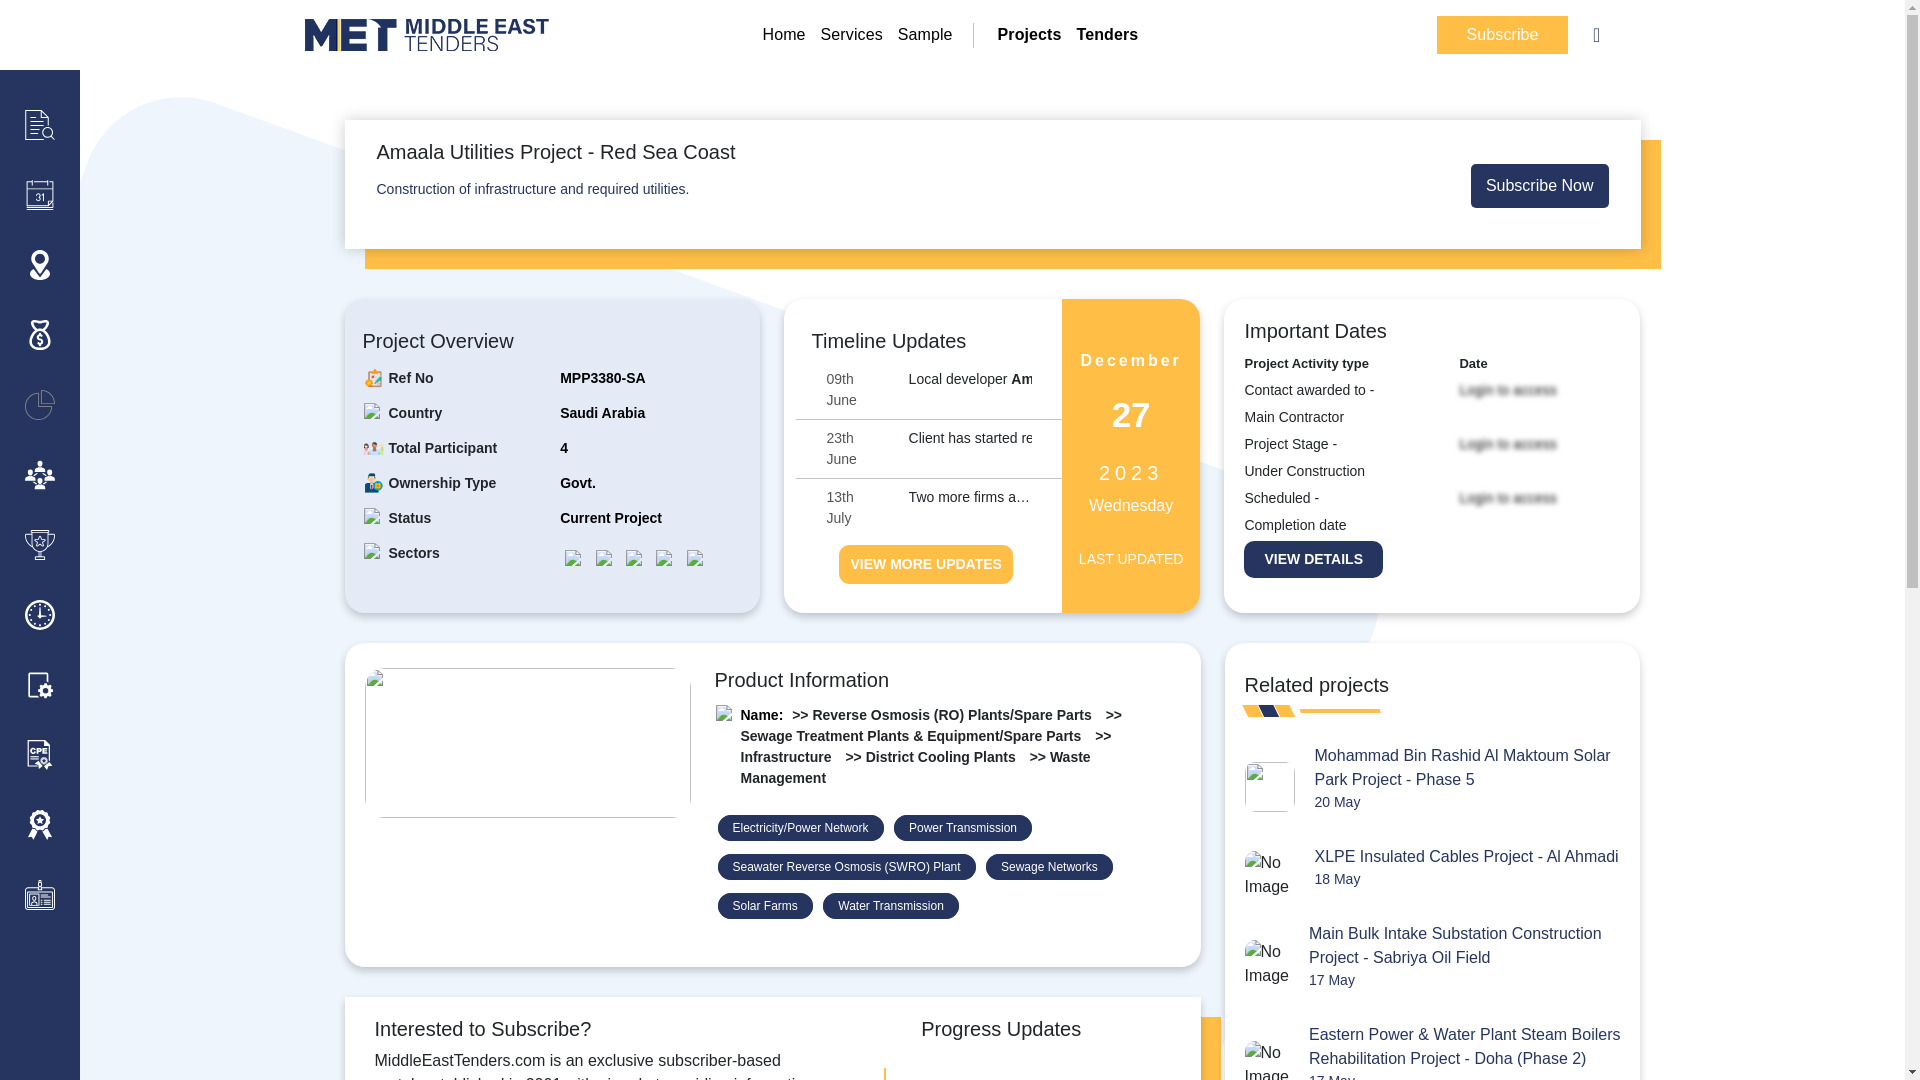 This screenshot has height=1080, width=1920. What do you see at coordinates (40, 684) in the screenshot?
I see `Subscribe Now` at bounding box center [40, 684].